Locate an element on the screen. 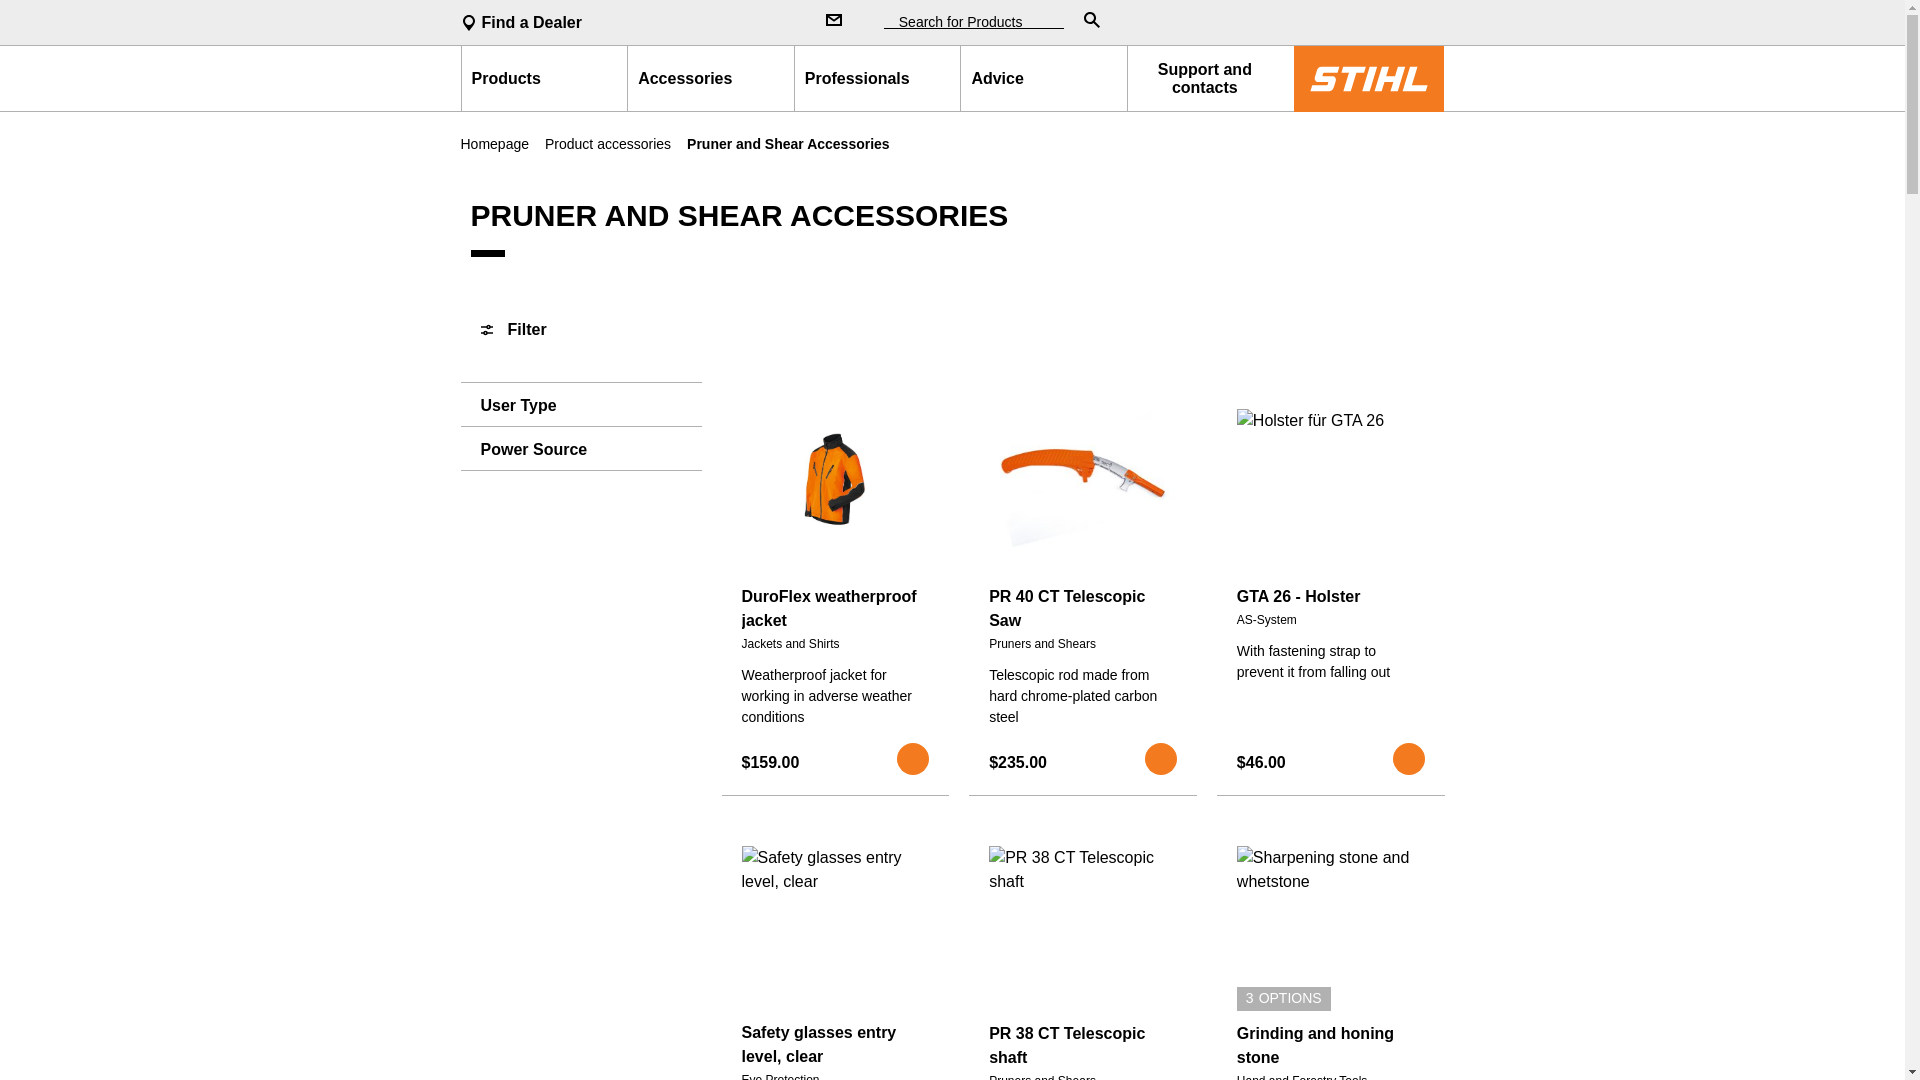  Find a Dealer is located at coordinates (627, 22).